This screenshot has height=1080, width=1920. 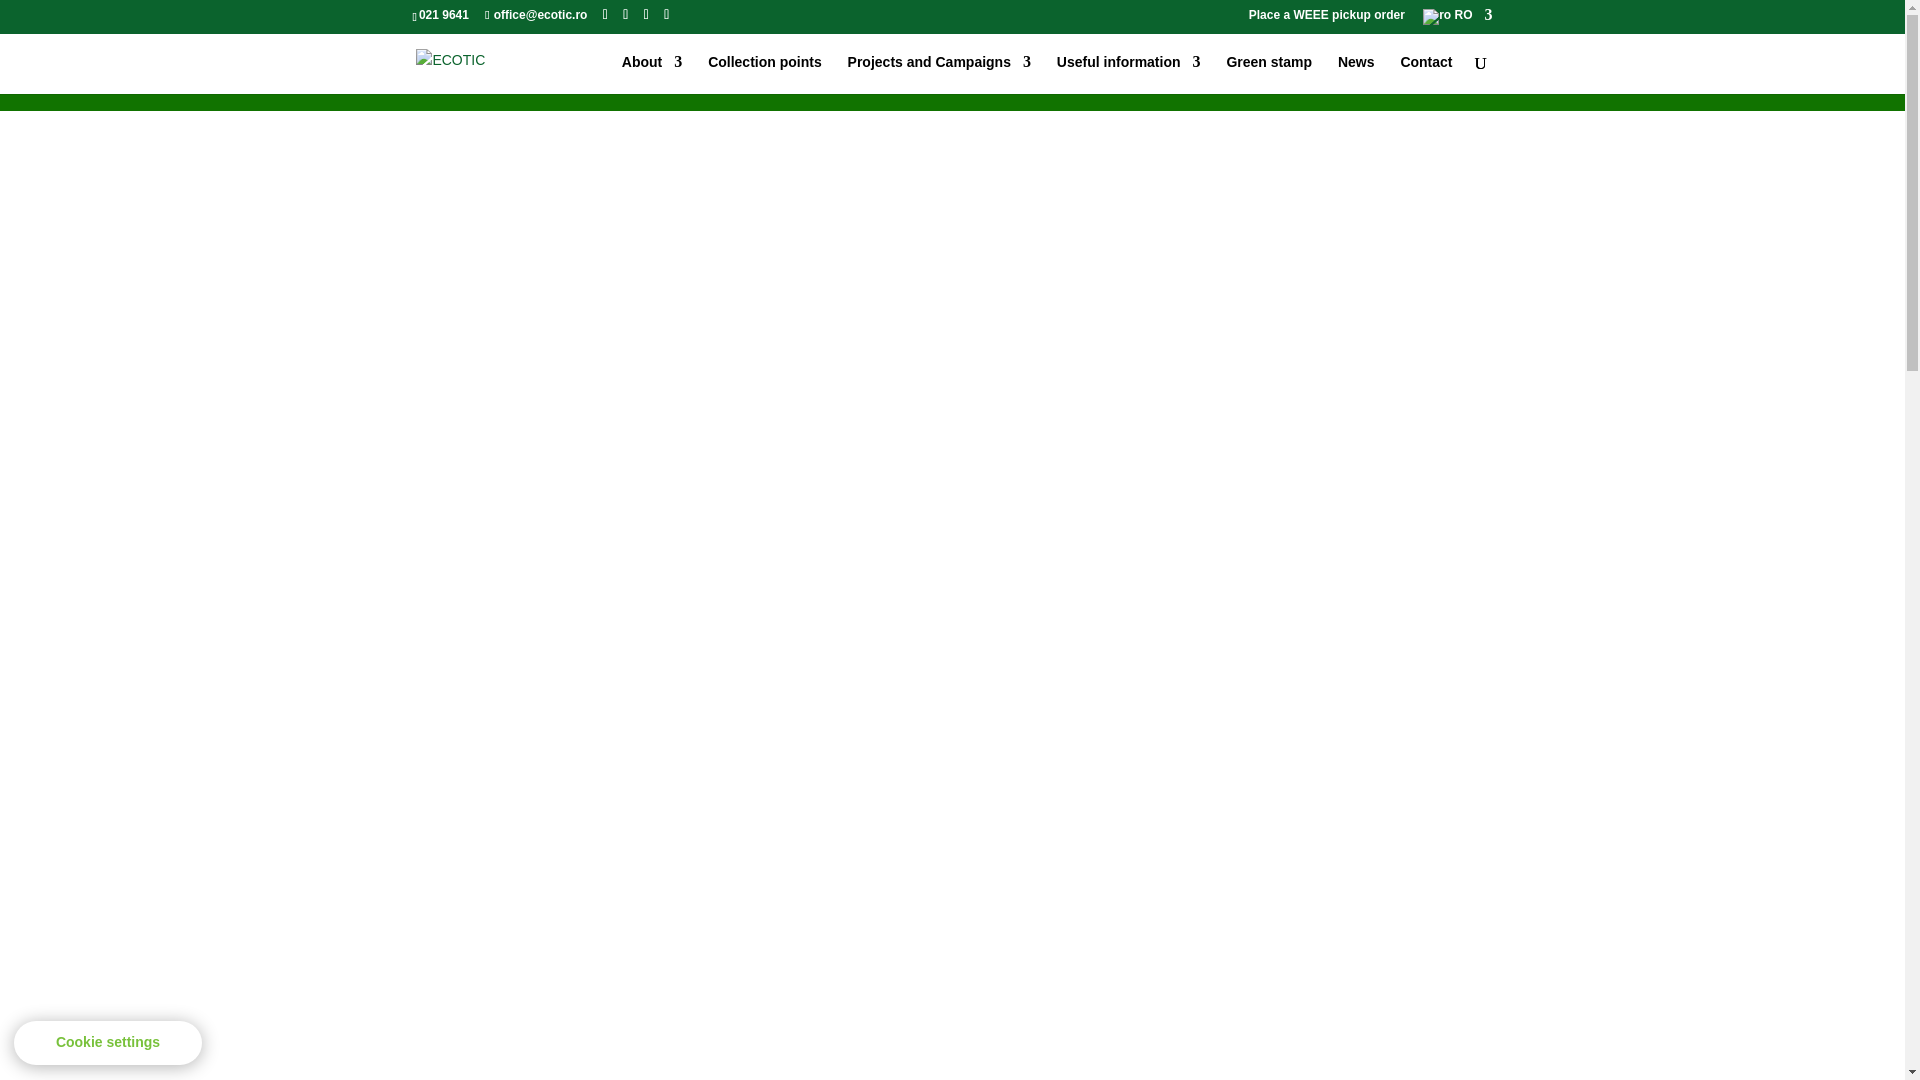 I want to click on RO, so click(x=1456, y=20).